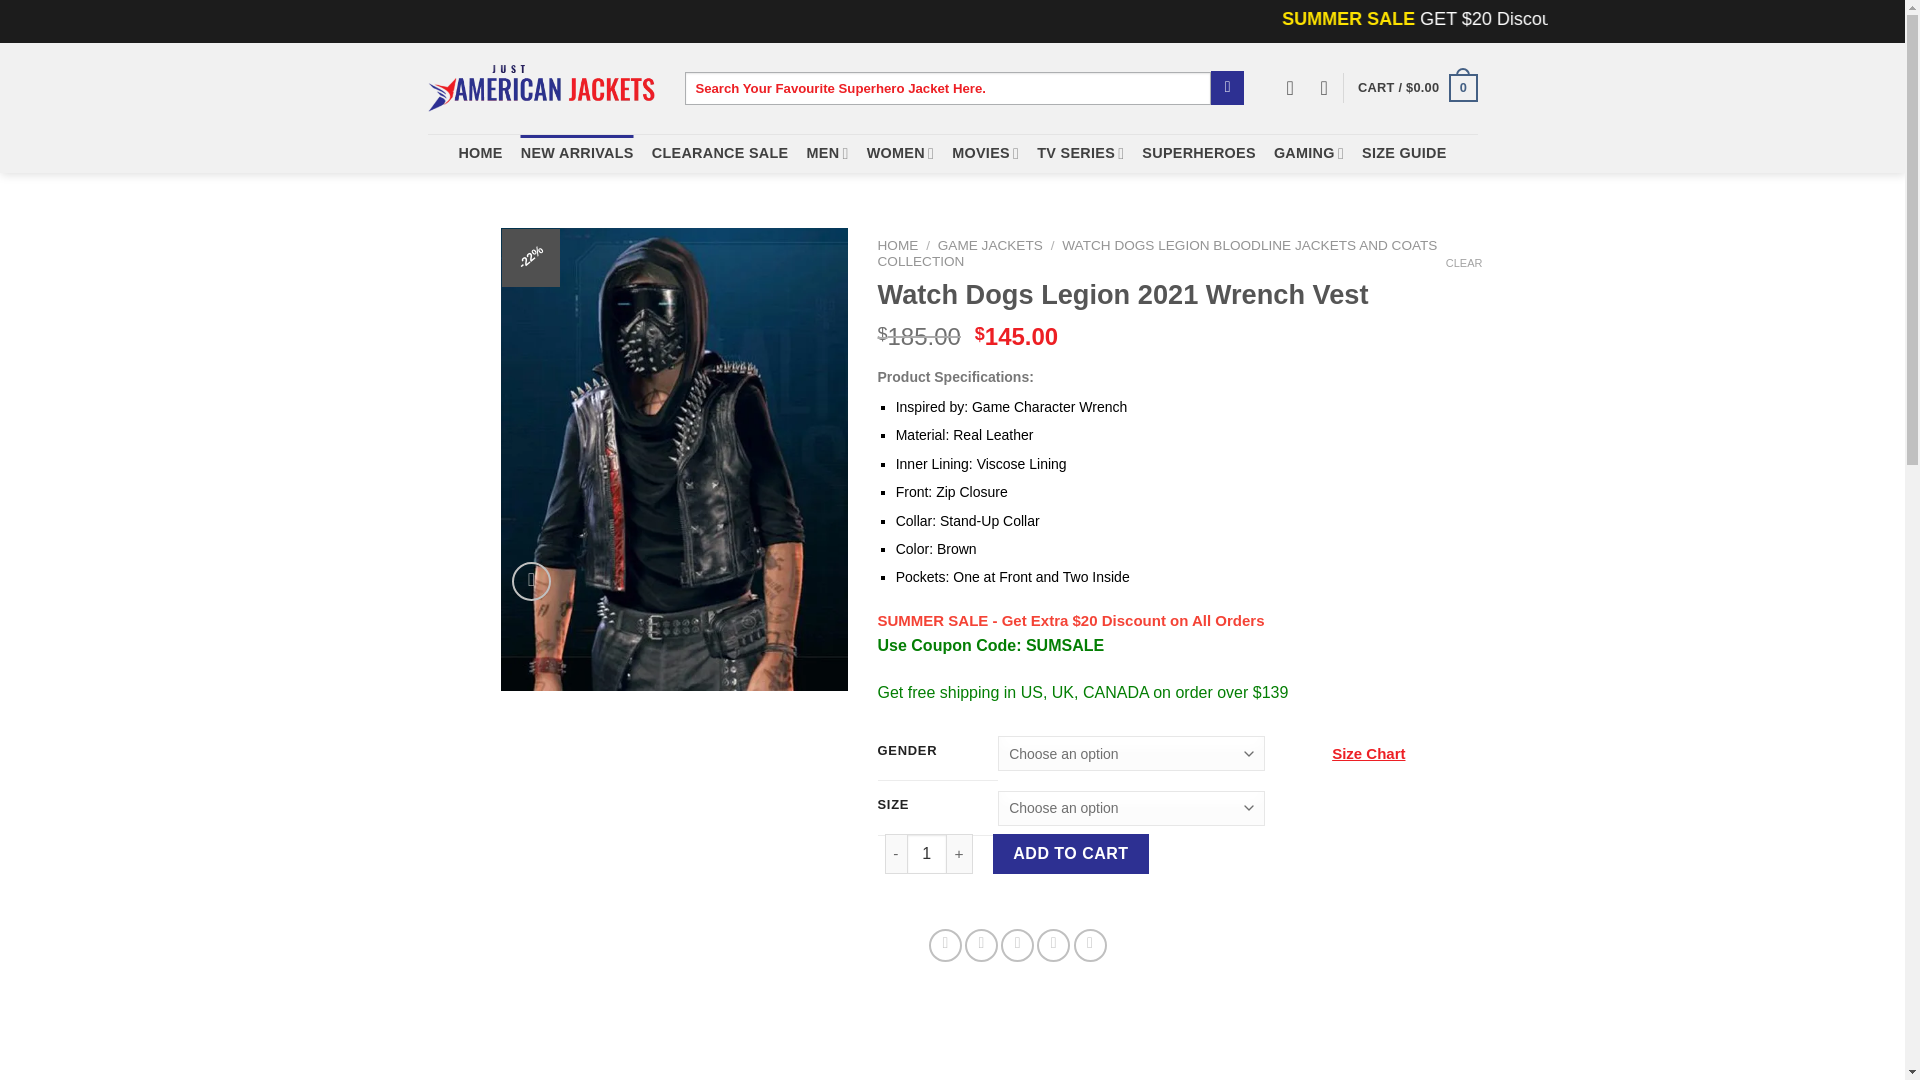  I want to click on Cart, so click(1416, 88).